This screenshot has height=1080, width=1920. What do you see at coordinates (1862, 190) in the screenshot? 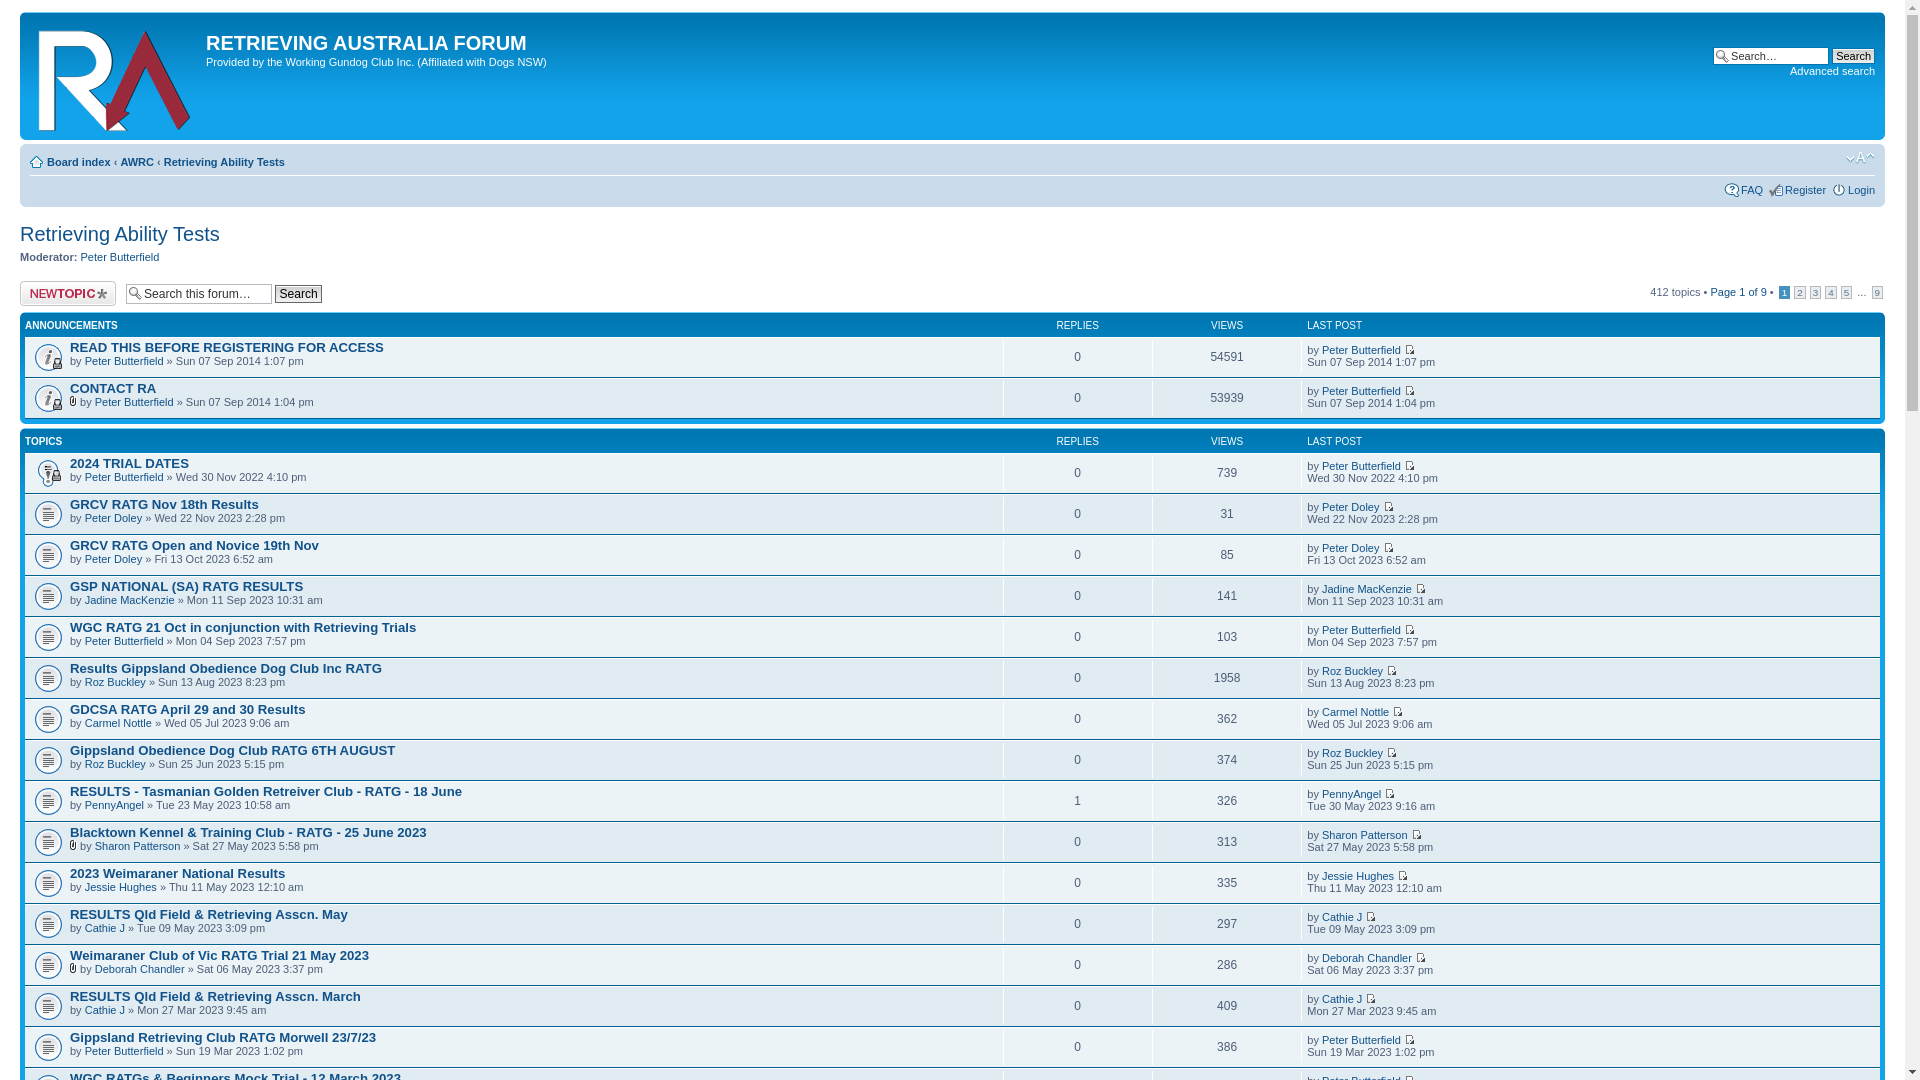
I see `Login` at bounding box center [1862, 190].